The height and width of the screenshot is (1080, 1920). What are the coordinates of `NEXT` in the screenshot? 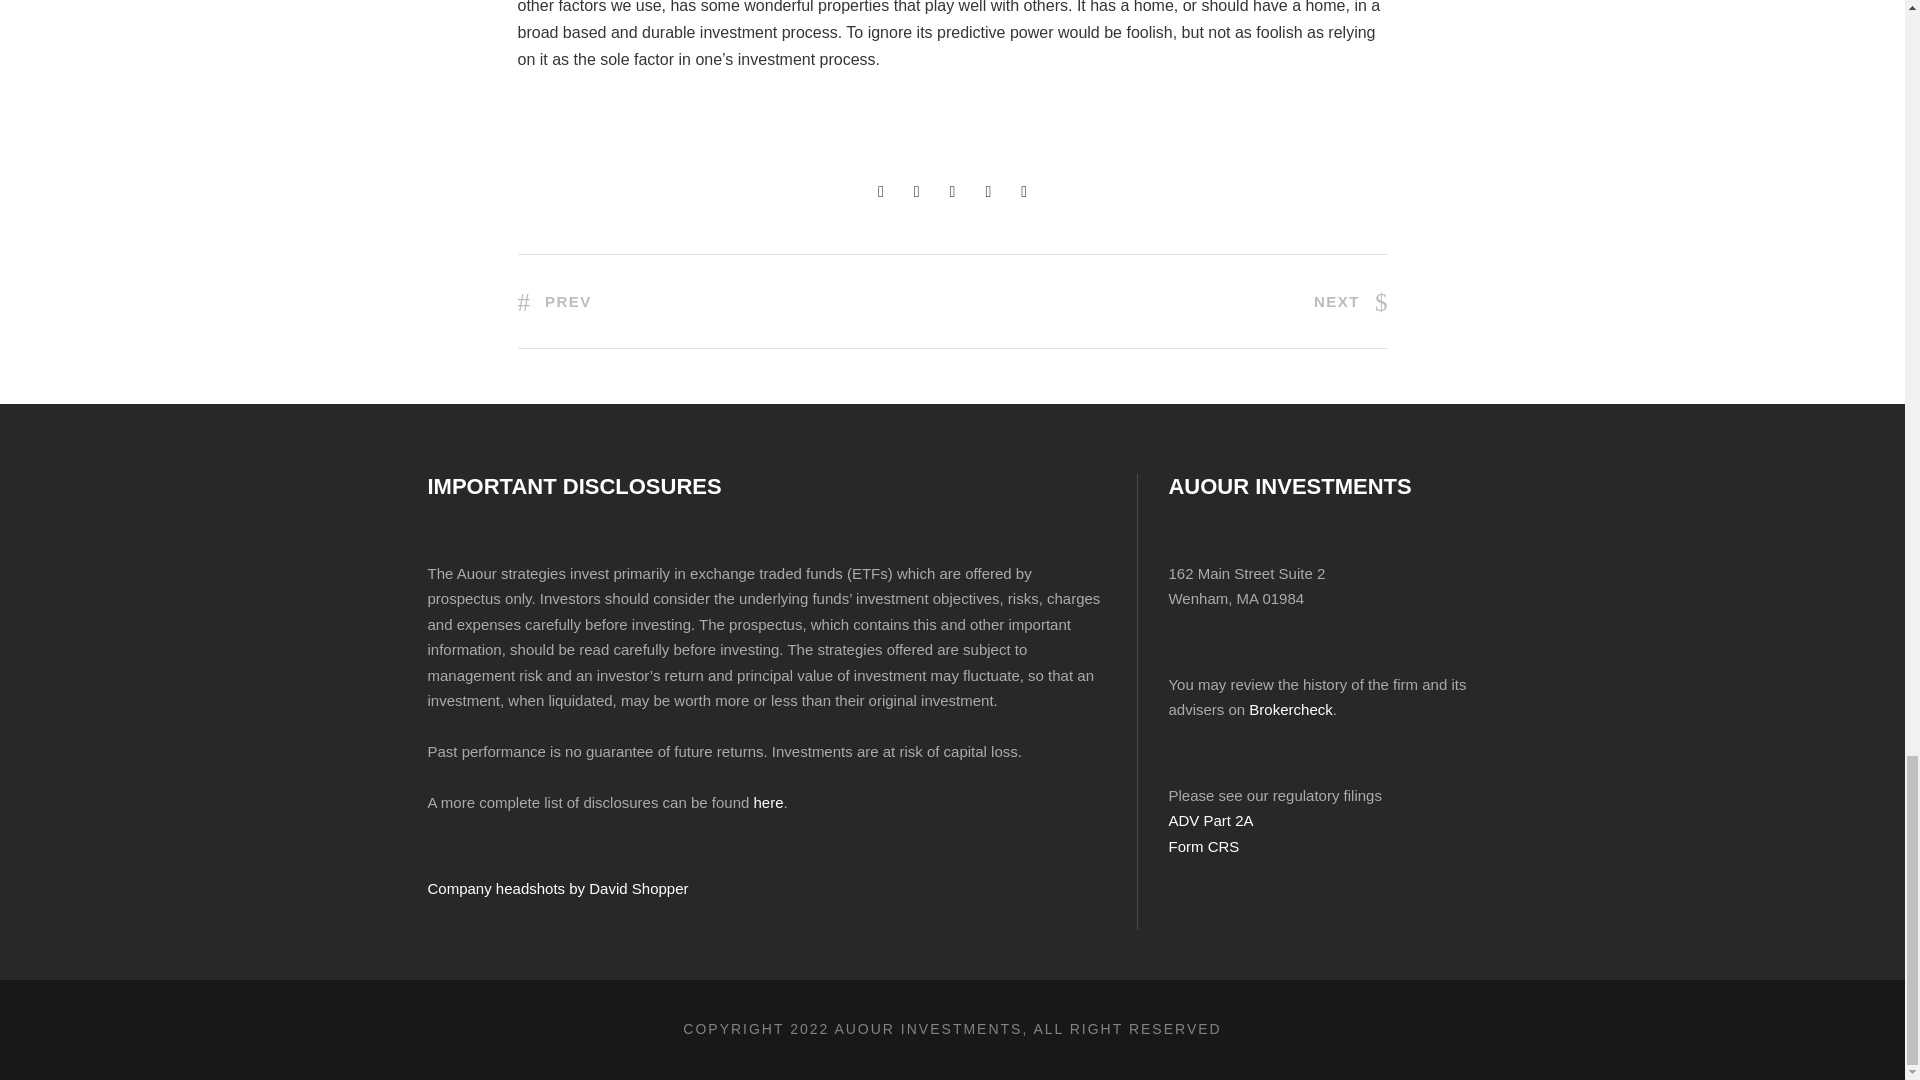 It's located at (1350, 300).